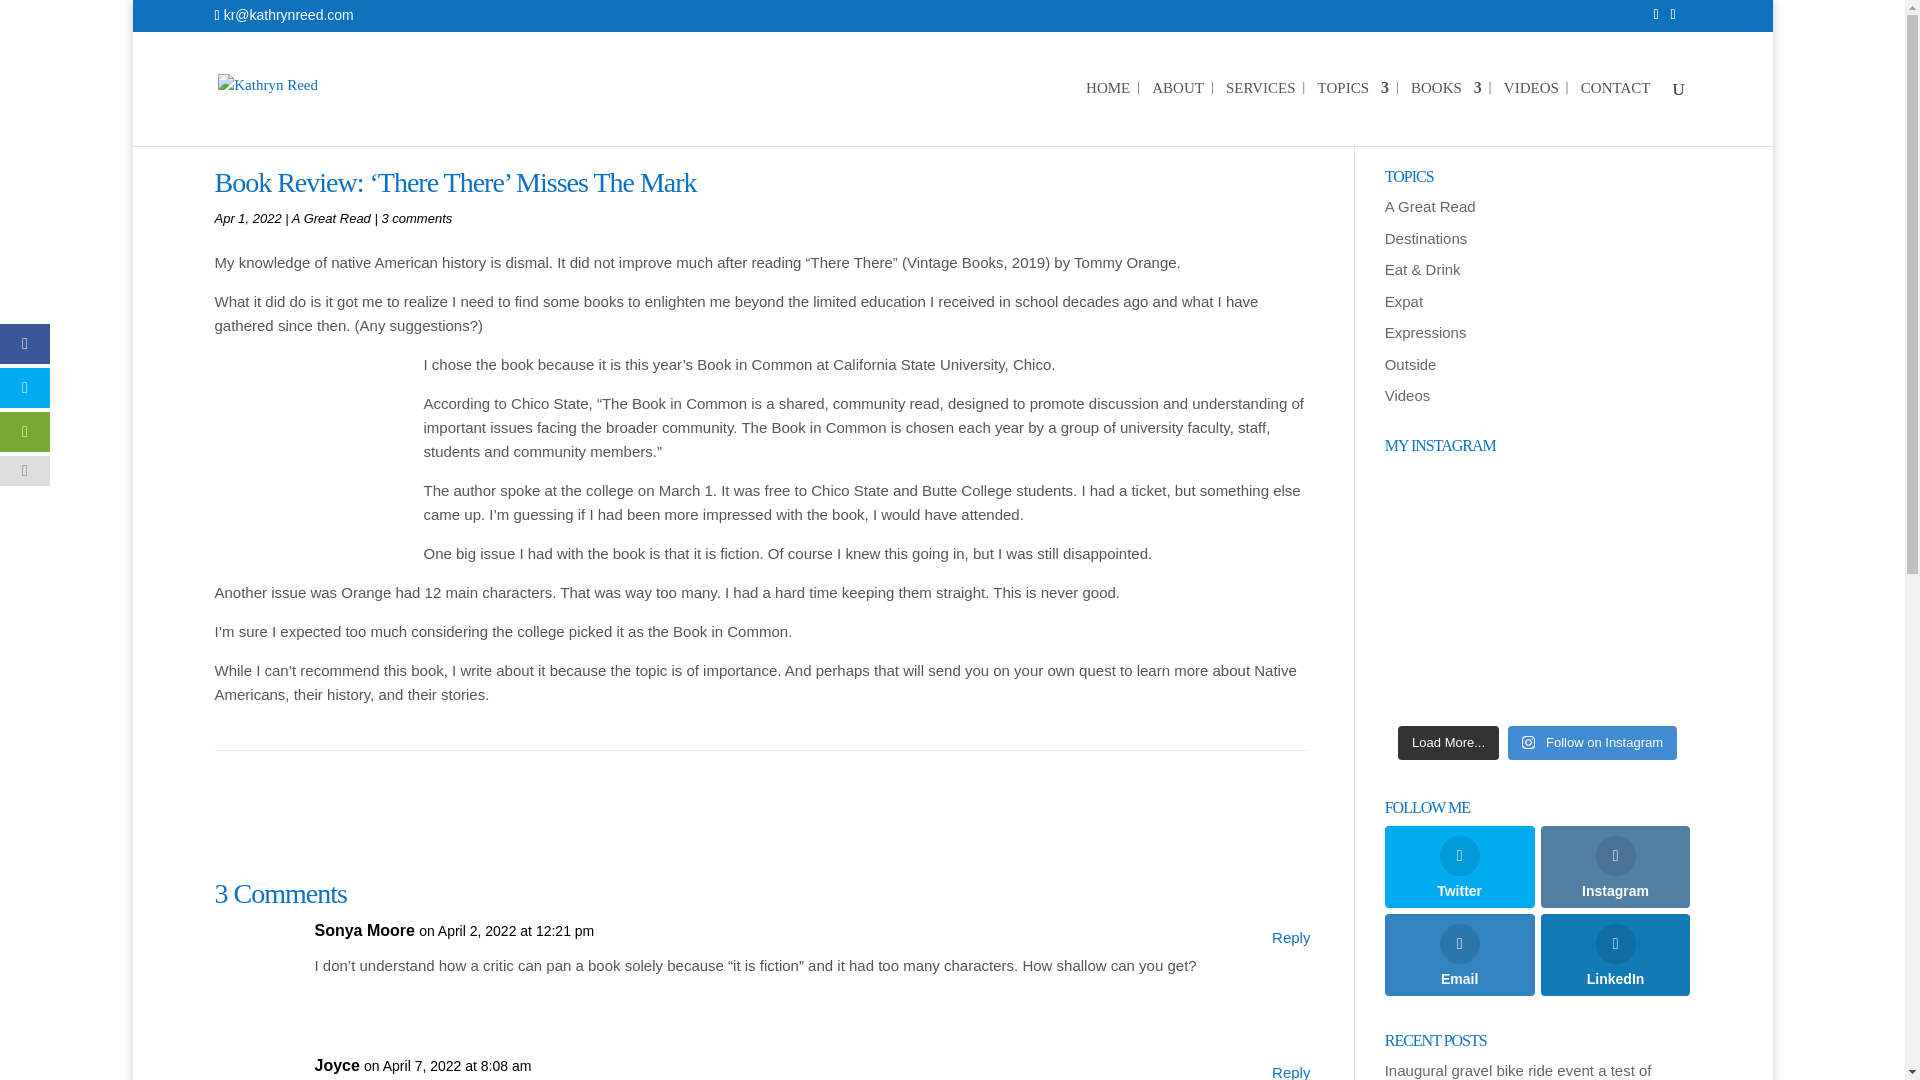 The width and height of the screenshot is (1920, 1080). What do you see at coordinates (1531, 113) in the screenshot?
I see `VIDEOS` at bounding box center [1531, 113].